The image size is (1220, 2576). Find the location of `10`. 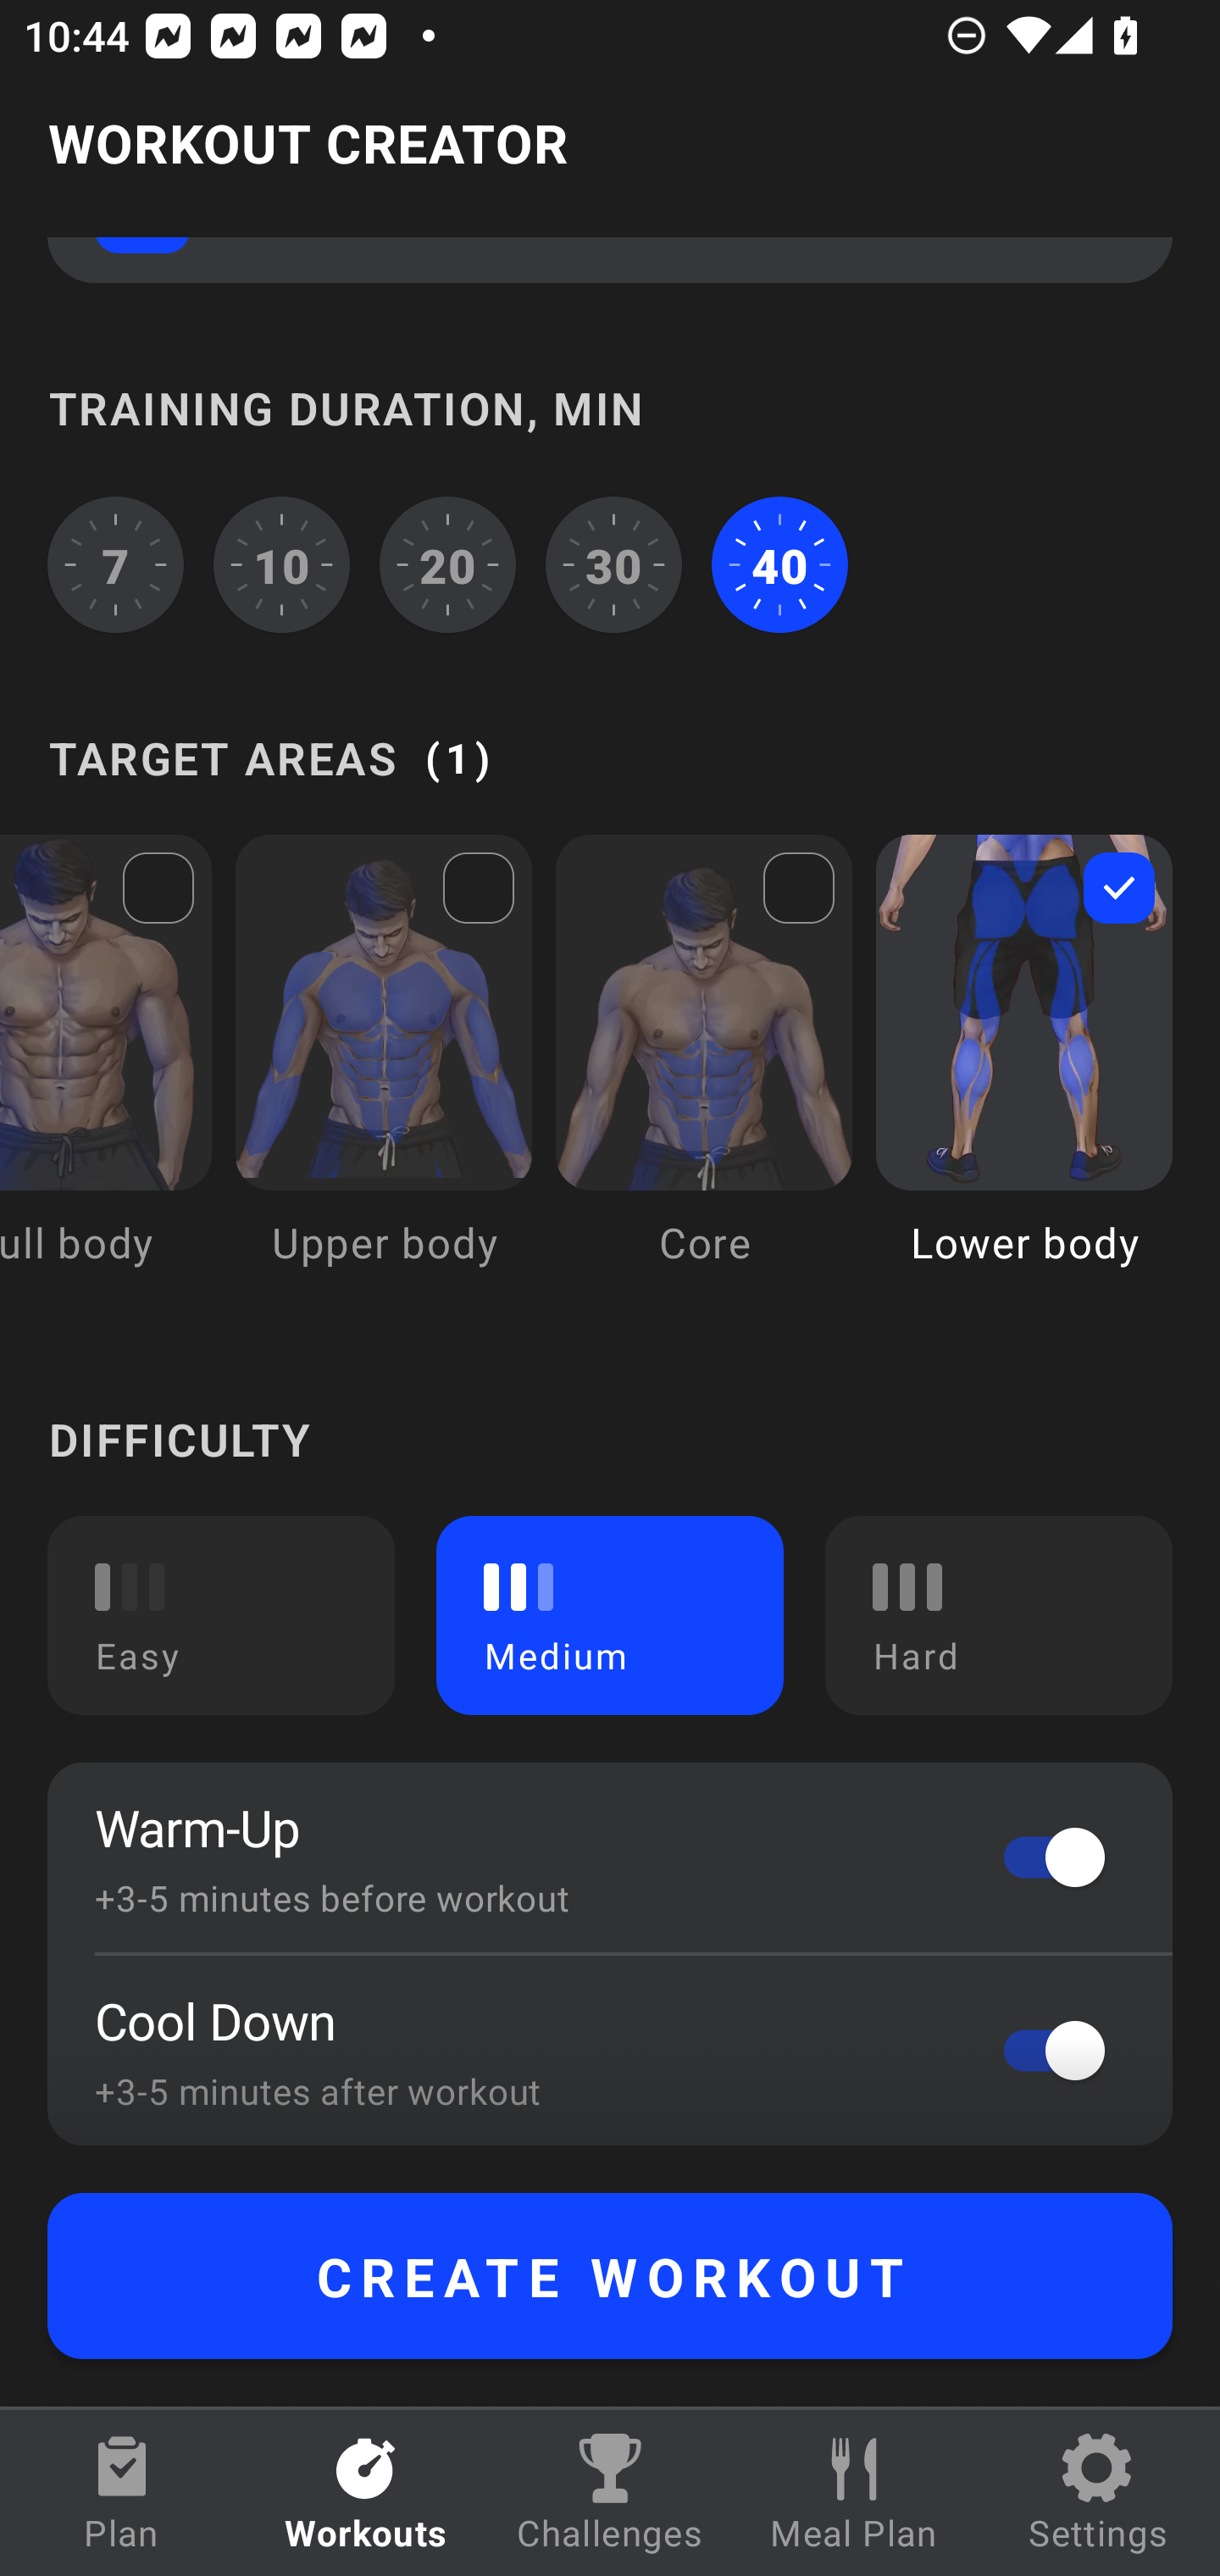

10 is located at coordinates (282, 564).